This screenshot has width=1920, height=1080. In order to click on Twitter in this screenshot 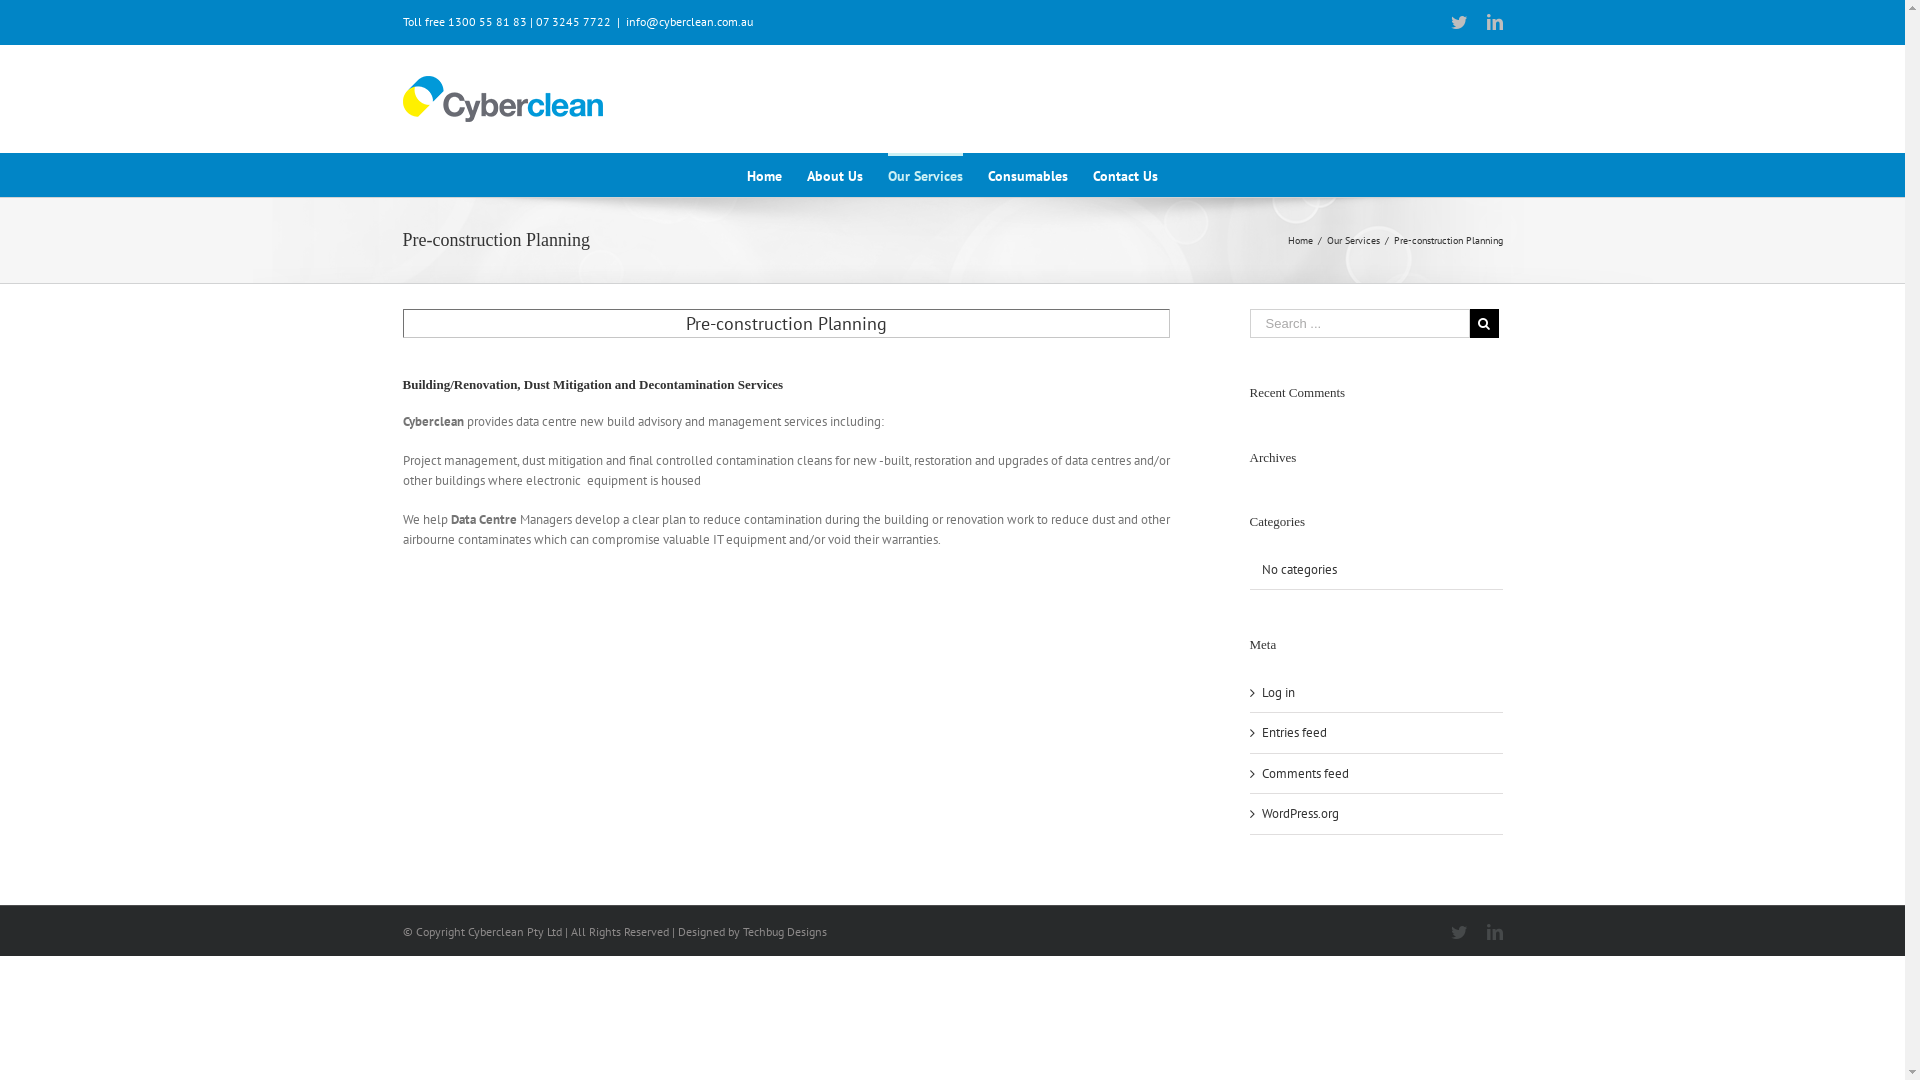, I will do `click(1458, 932)`.